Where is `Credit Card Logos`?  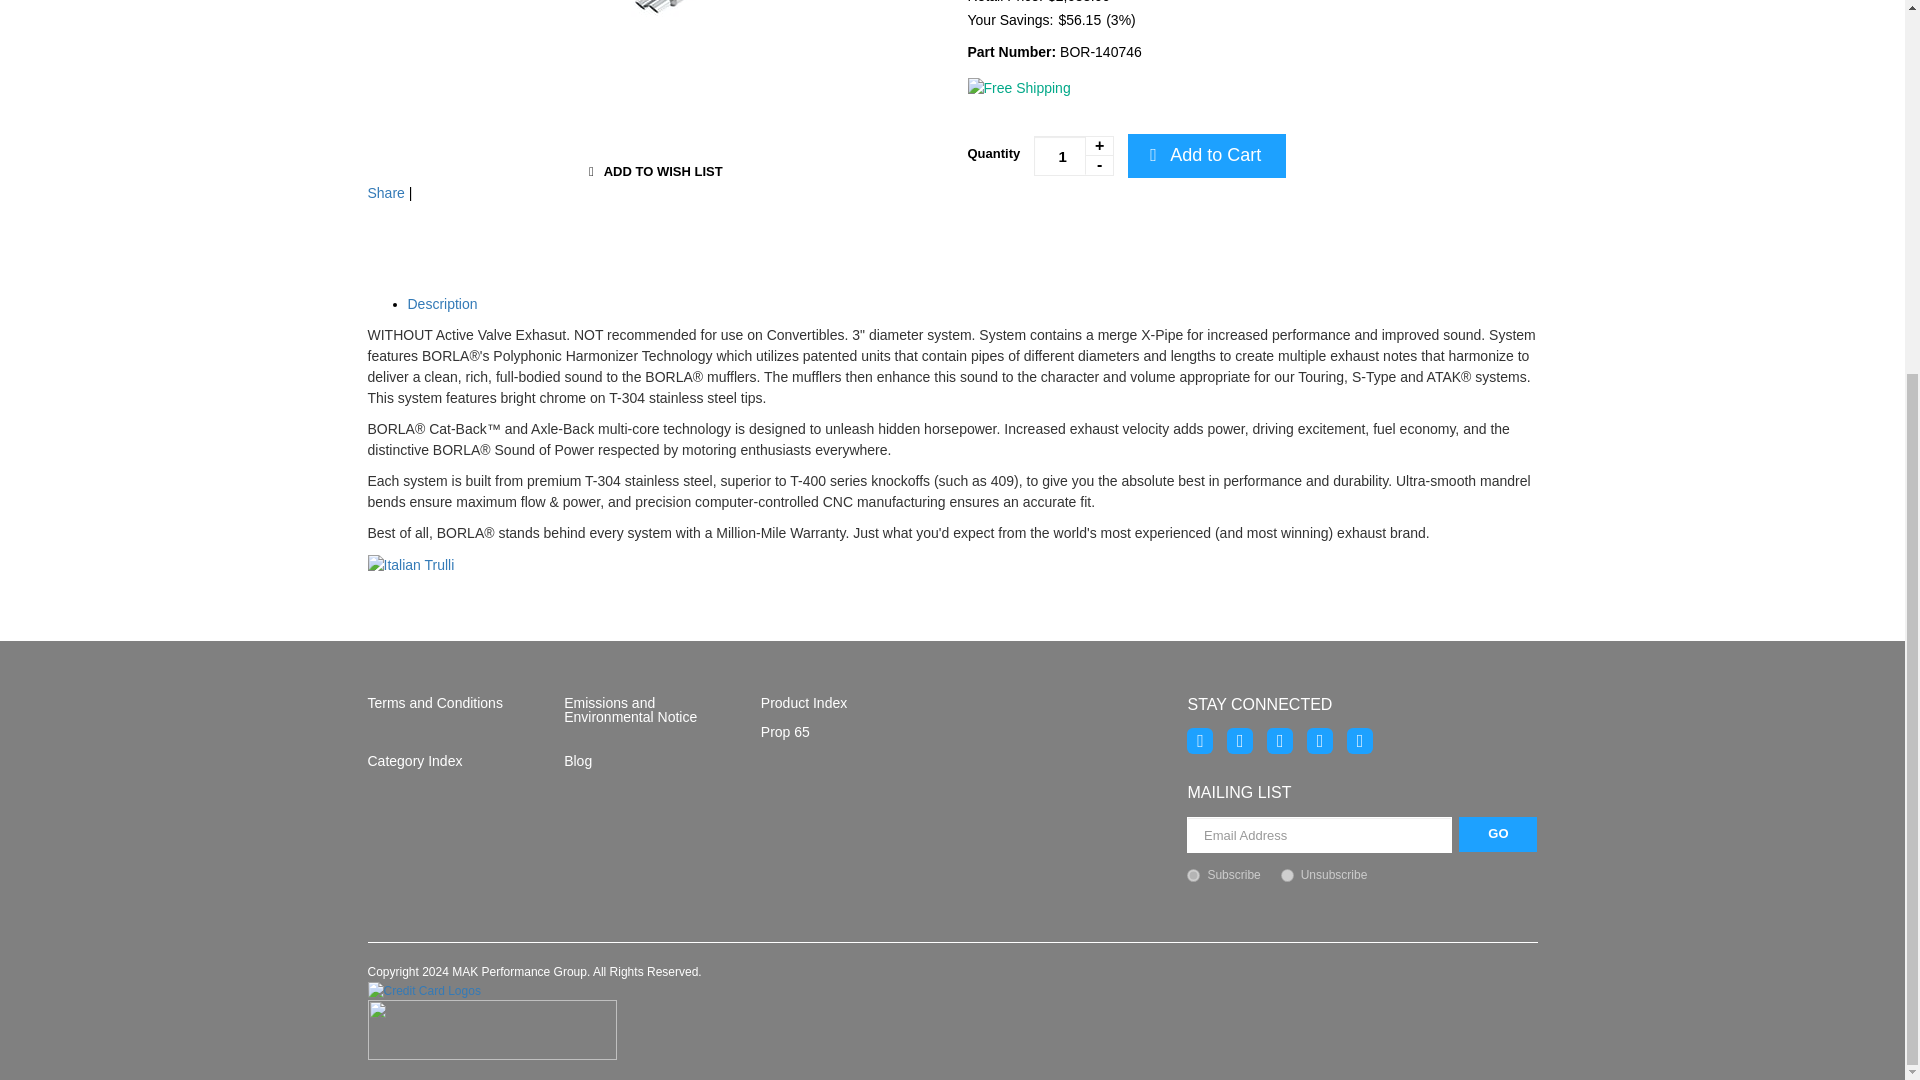
Credit Card Logos is located at coordinates (424, 990).